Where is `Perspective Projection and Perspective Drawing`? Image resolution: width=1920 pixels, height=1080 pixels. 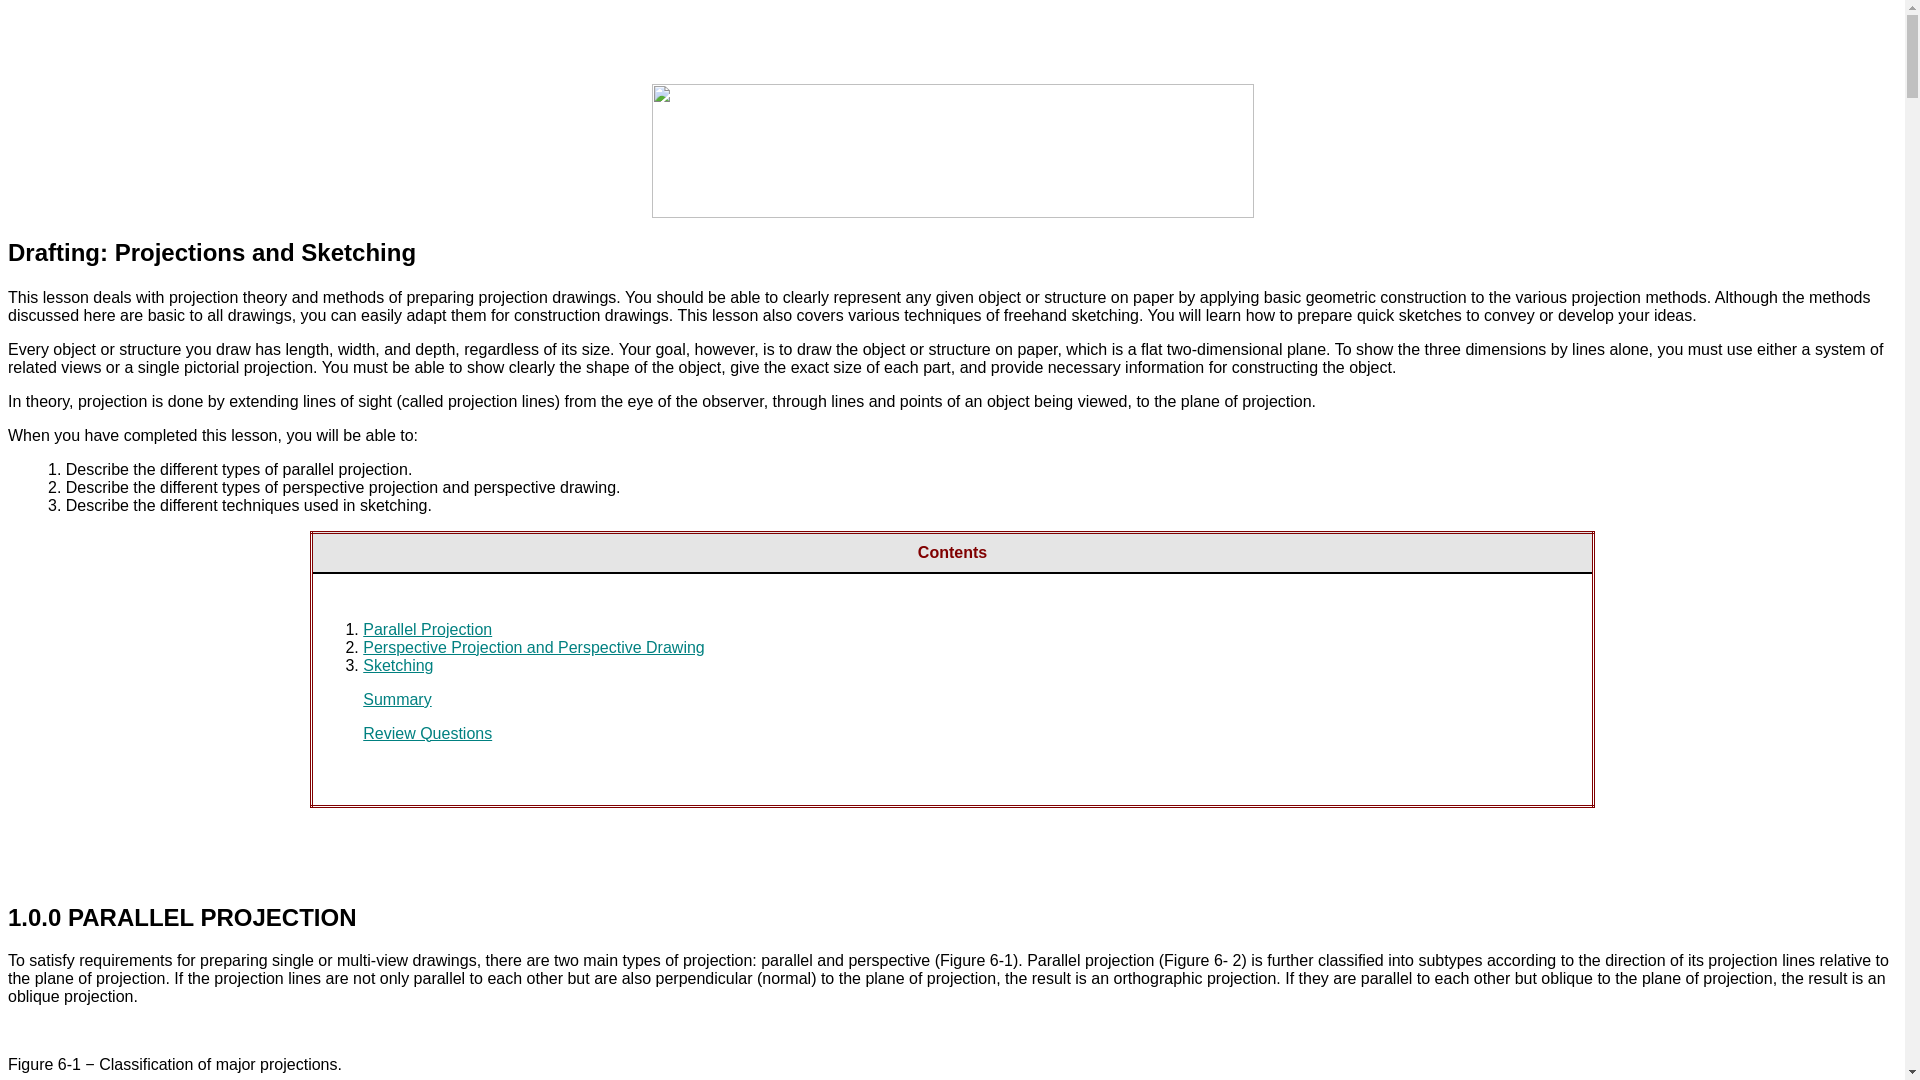
Perspective Projection and Perspective Drawing is located at coordinates (533, 647).